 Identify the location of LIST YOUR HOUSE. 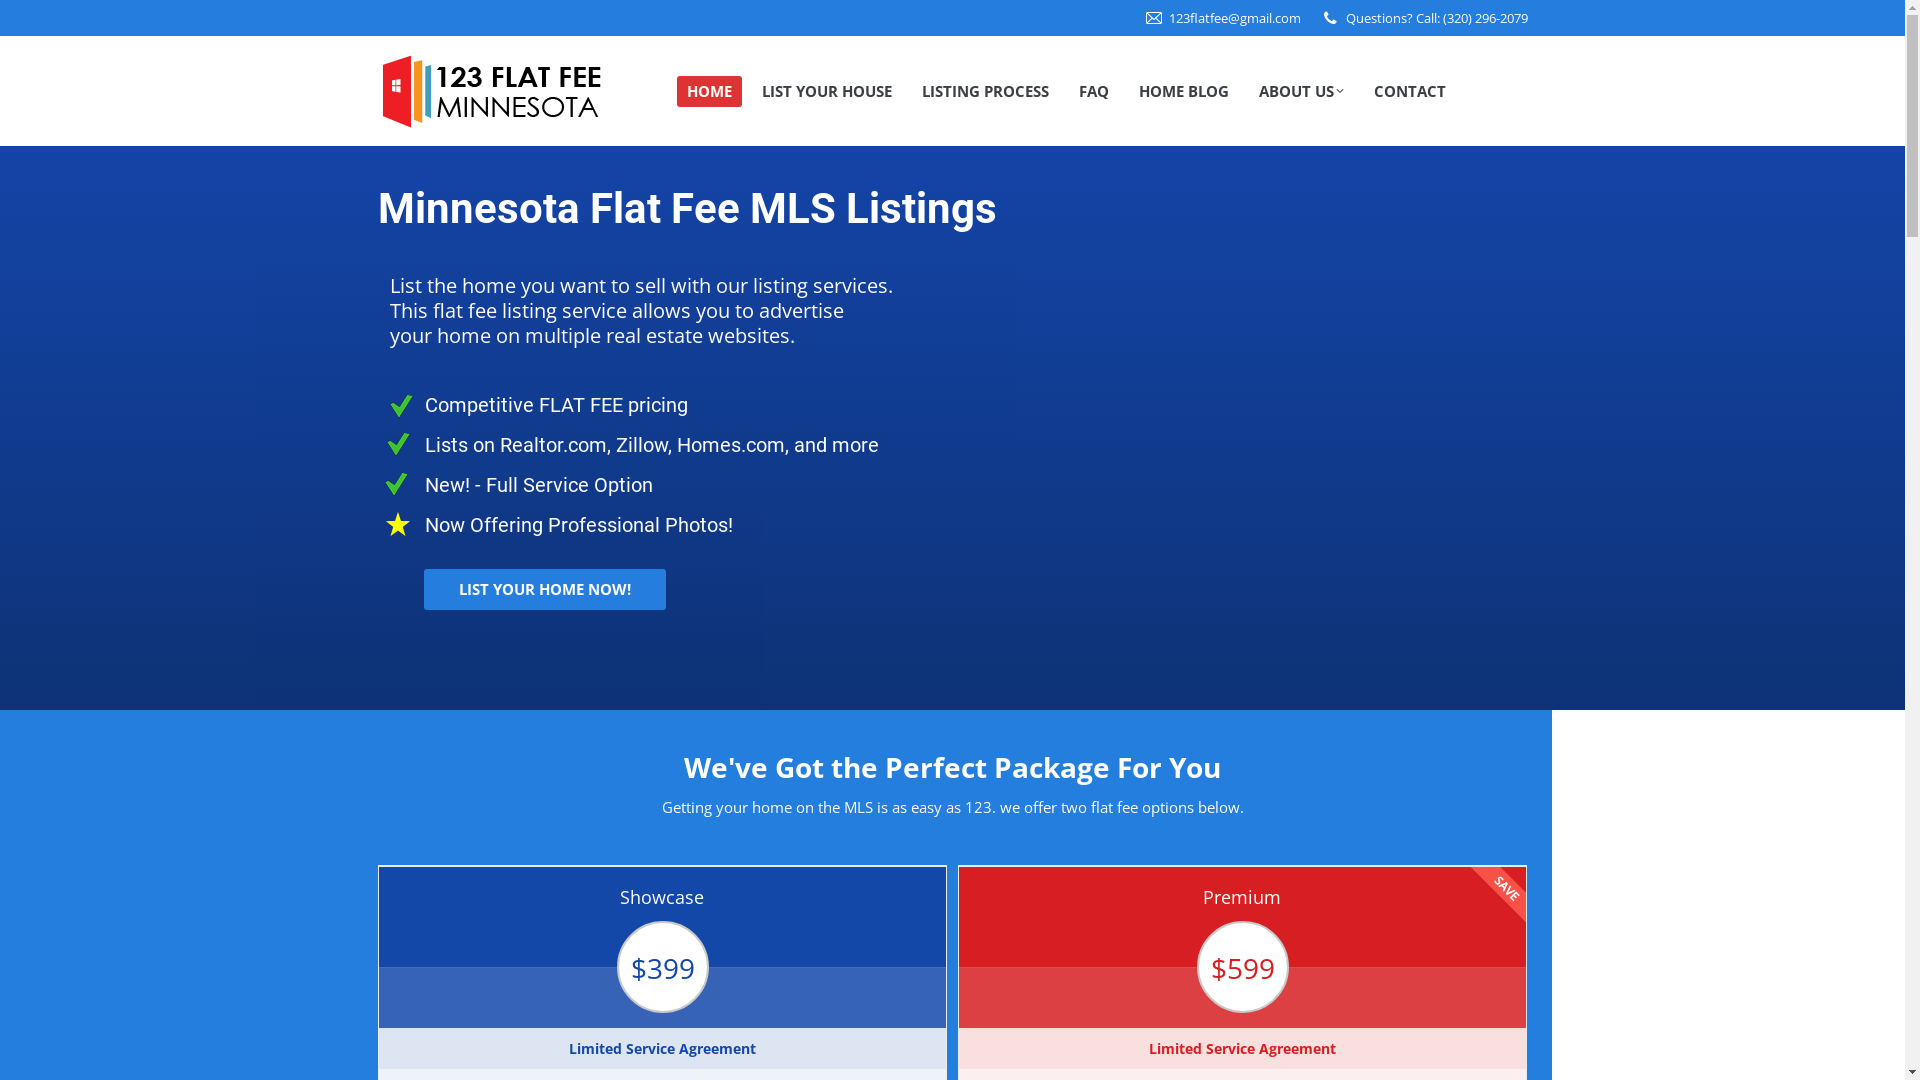
(827, 92).